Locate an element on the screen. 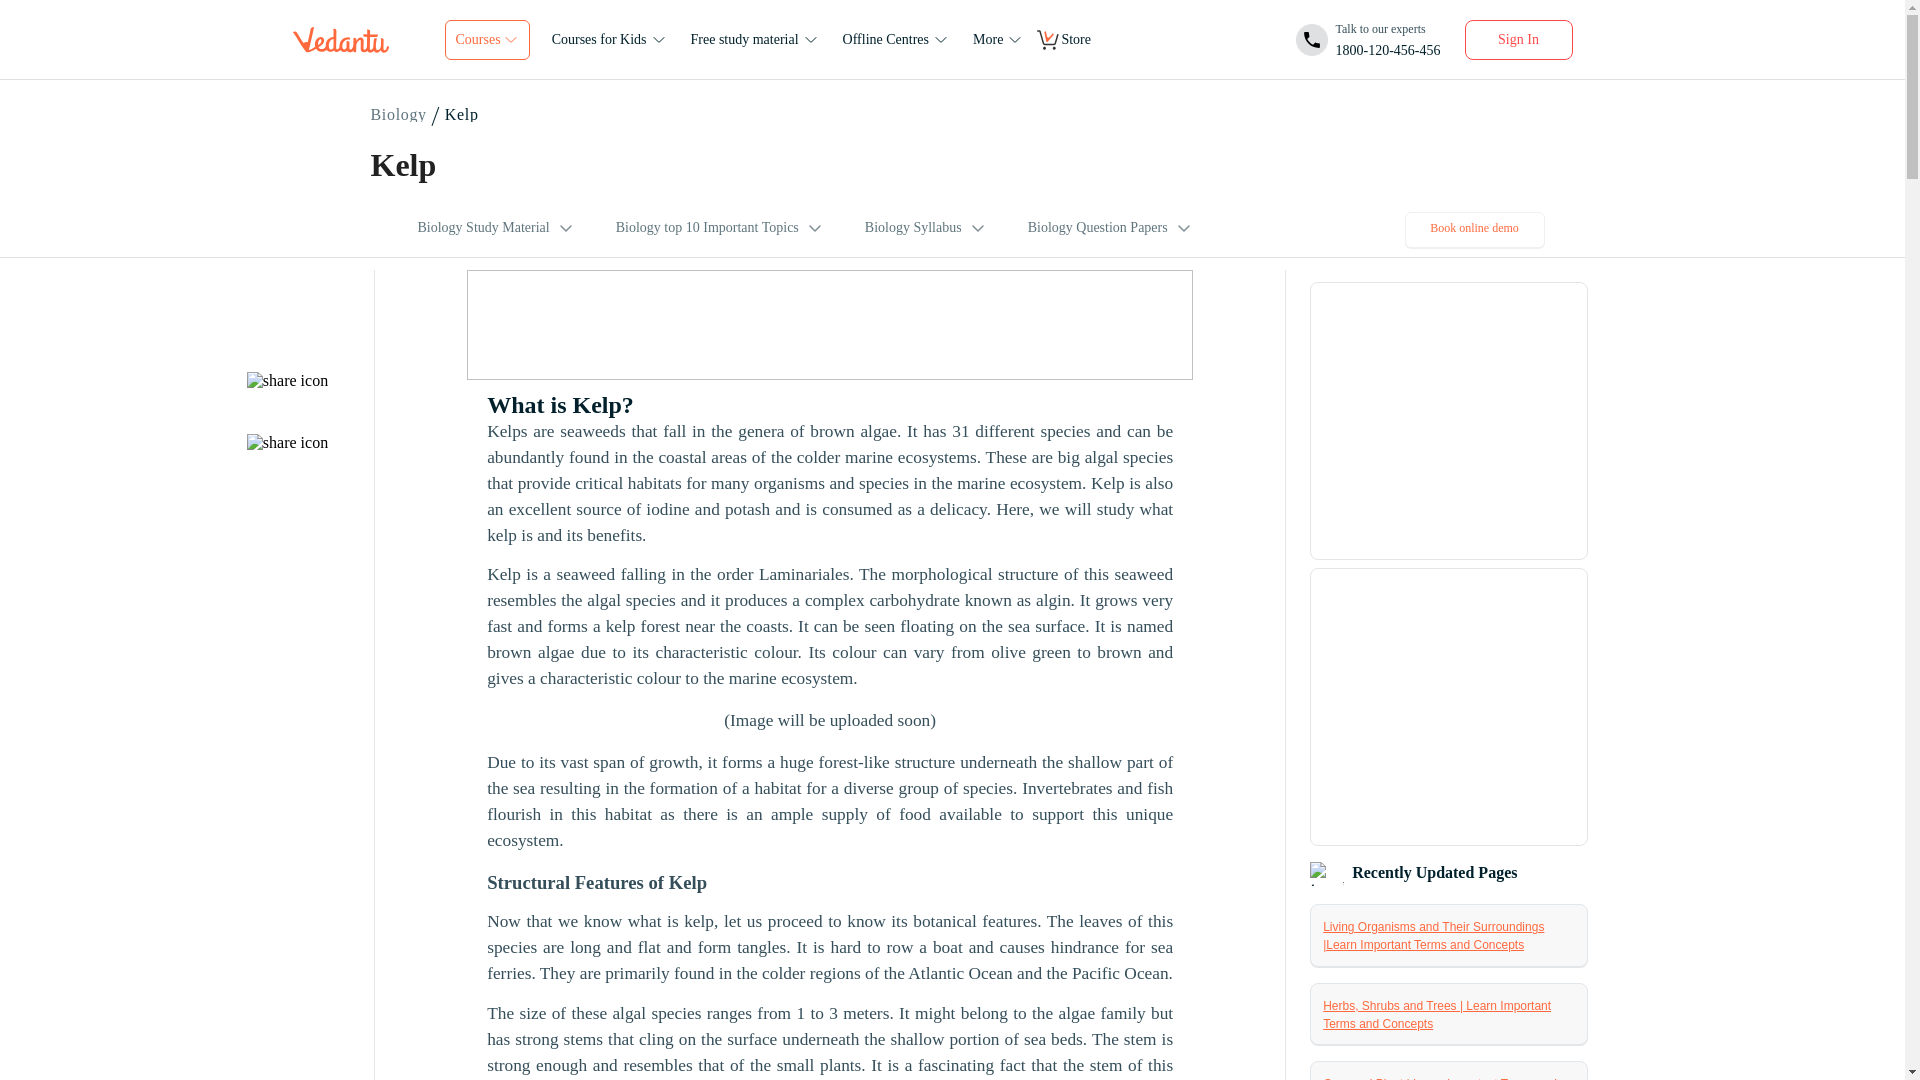 This screenshot has height=1080, width=1920. Sign In is located at coordinates (400, 115).